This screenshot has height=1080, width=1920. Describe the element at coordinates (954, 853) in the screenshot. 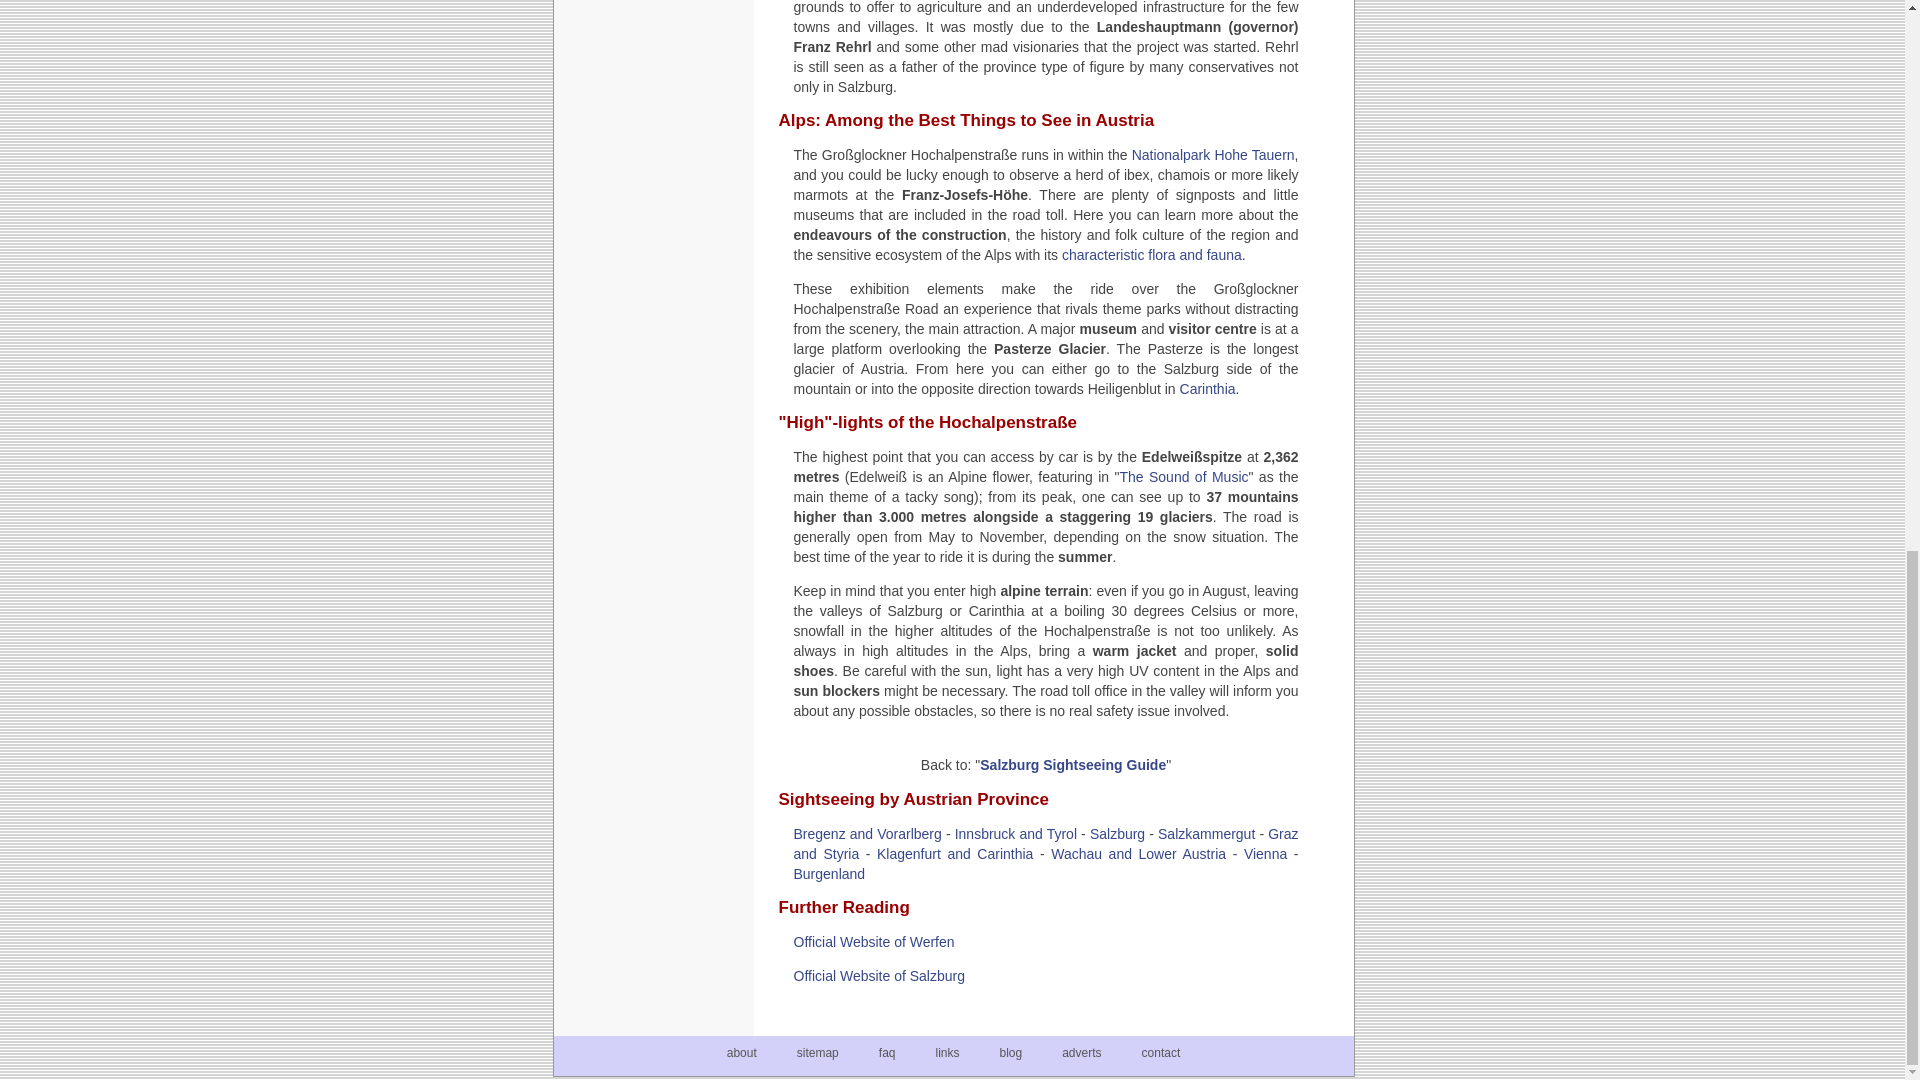

I see `Klagenfurt and Carinthia` at that location.